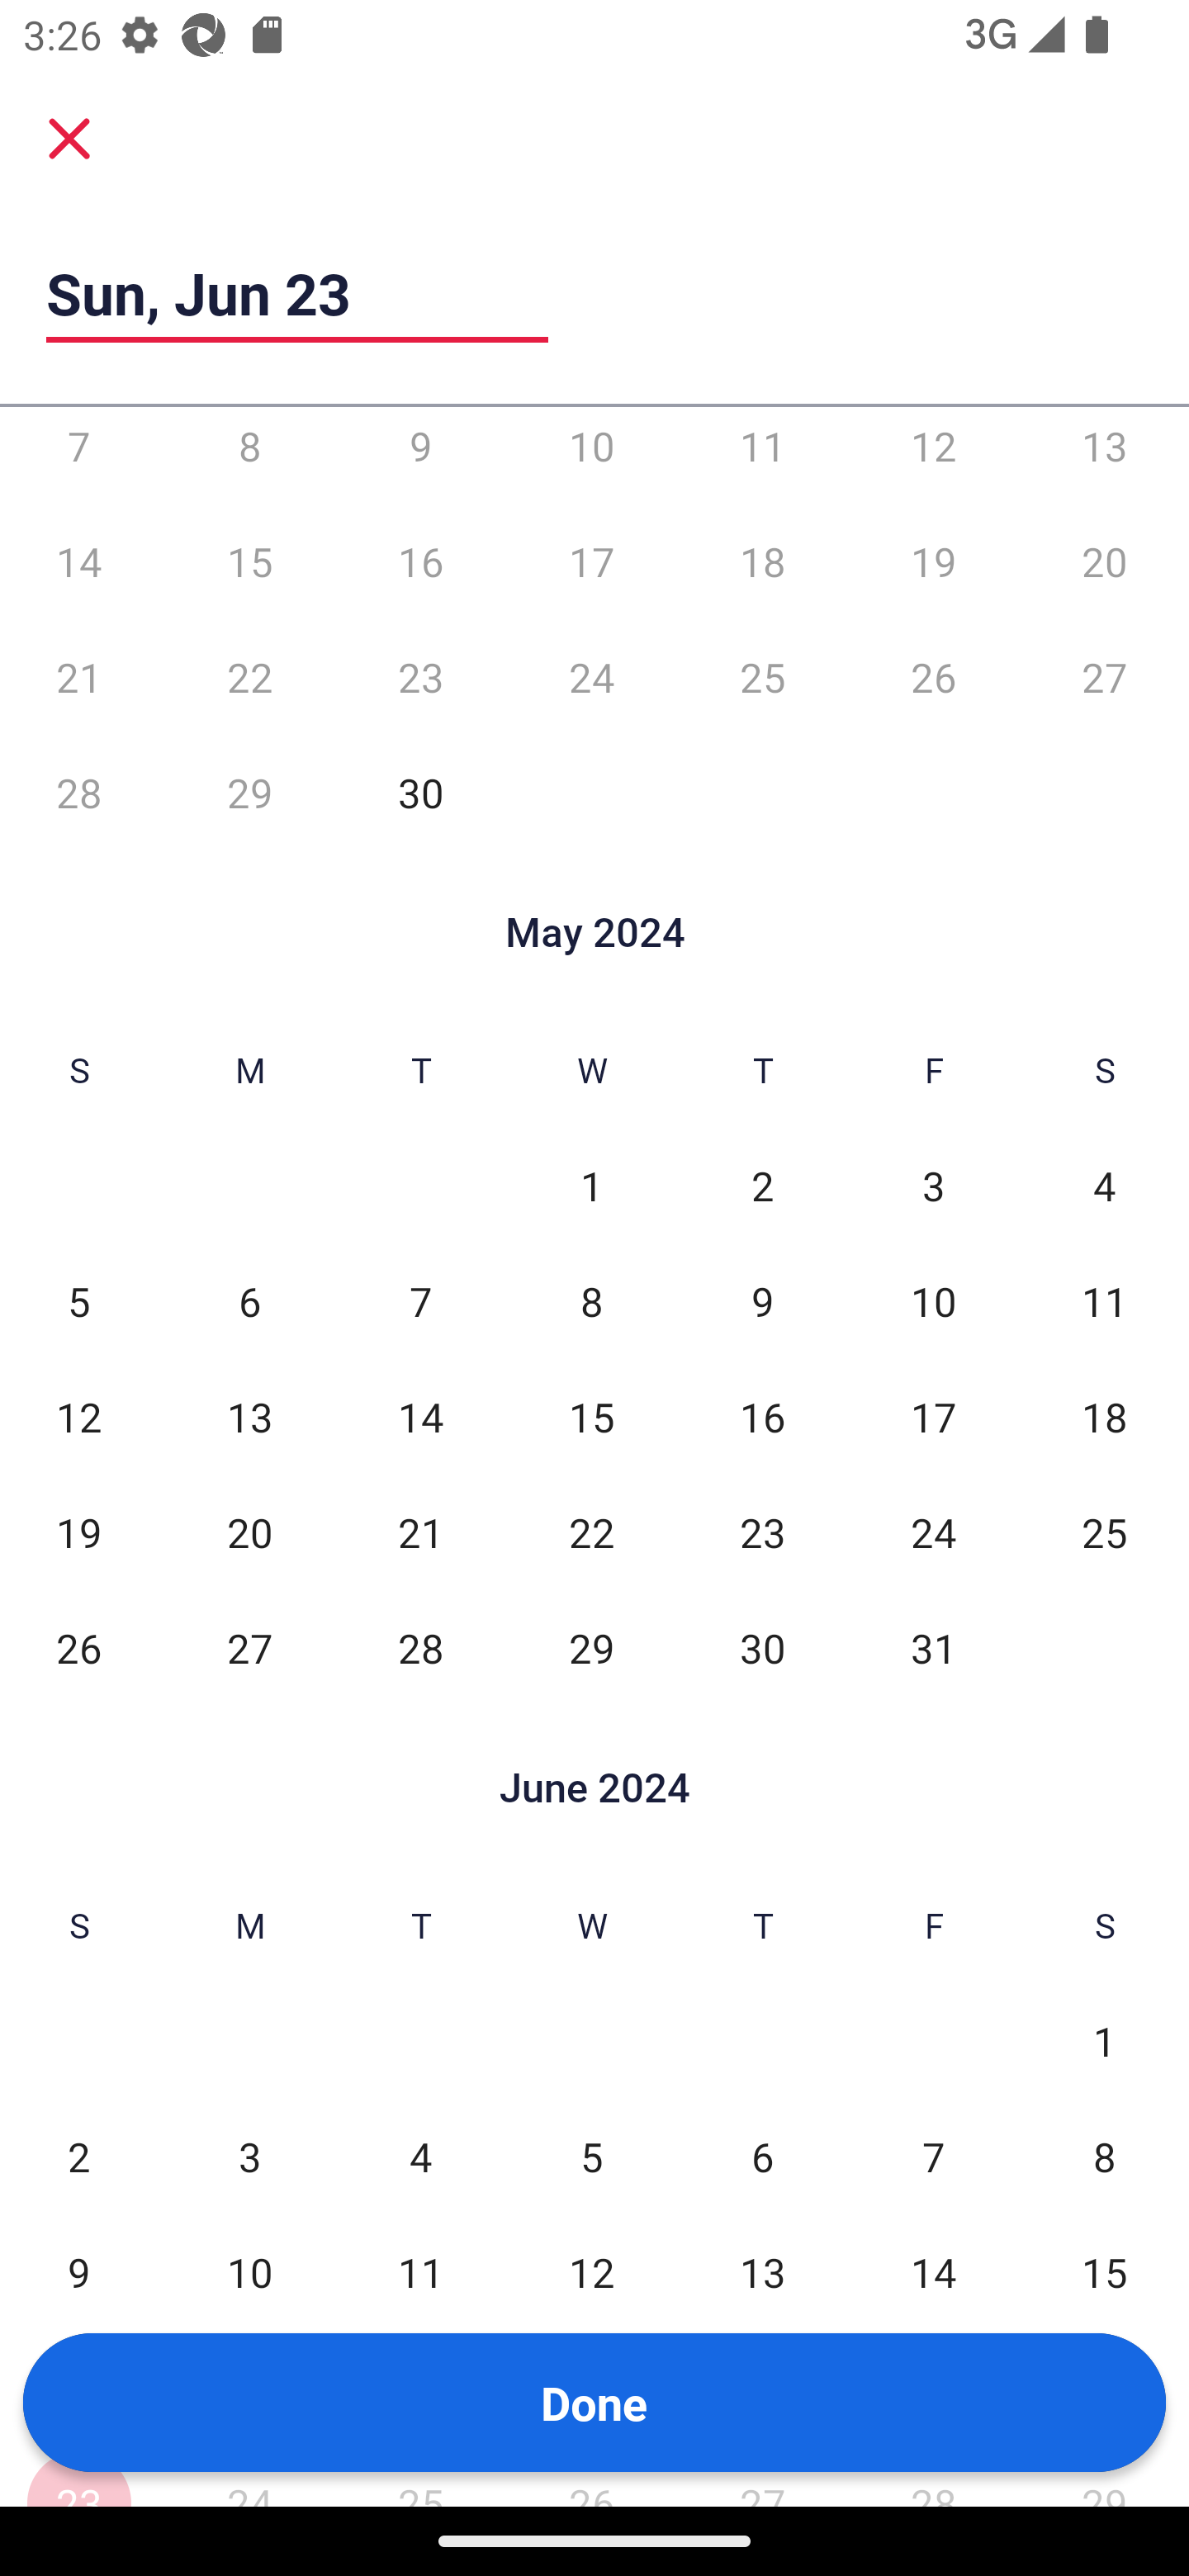 The width and height of the screenshot is (1189, 2576). What do you see at coordinates (591, 1647) in the screenshot?
I see `29 Wed, May 29, Not Selected` at bounding box center [591, 1647].